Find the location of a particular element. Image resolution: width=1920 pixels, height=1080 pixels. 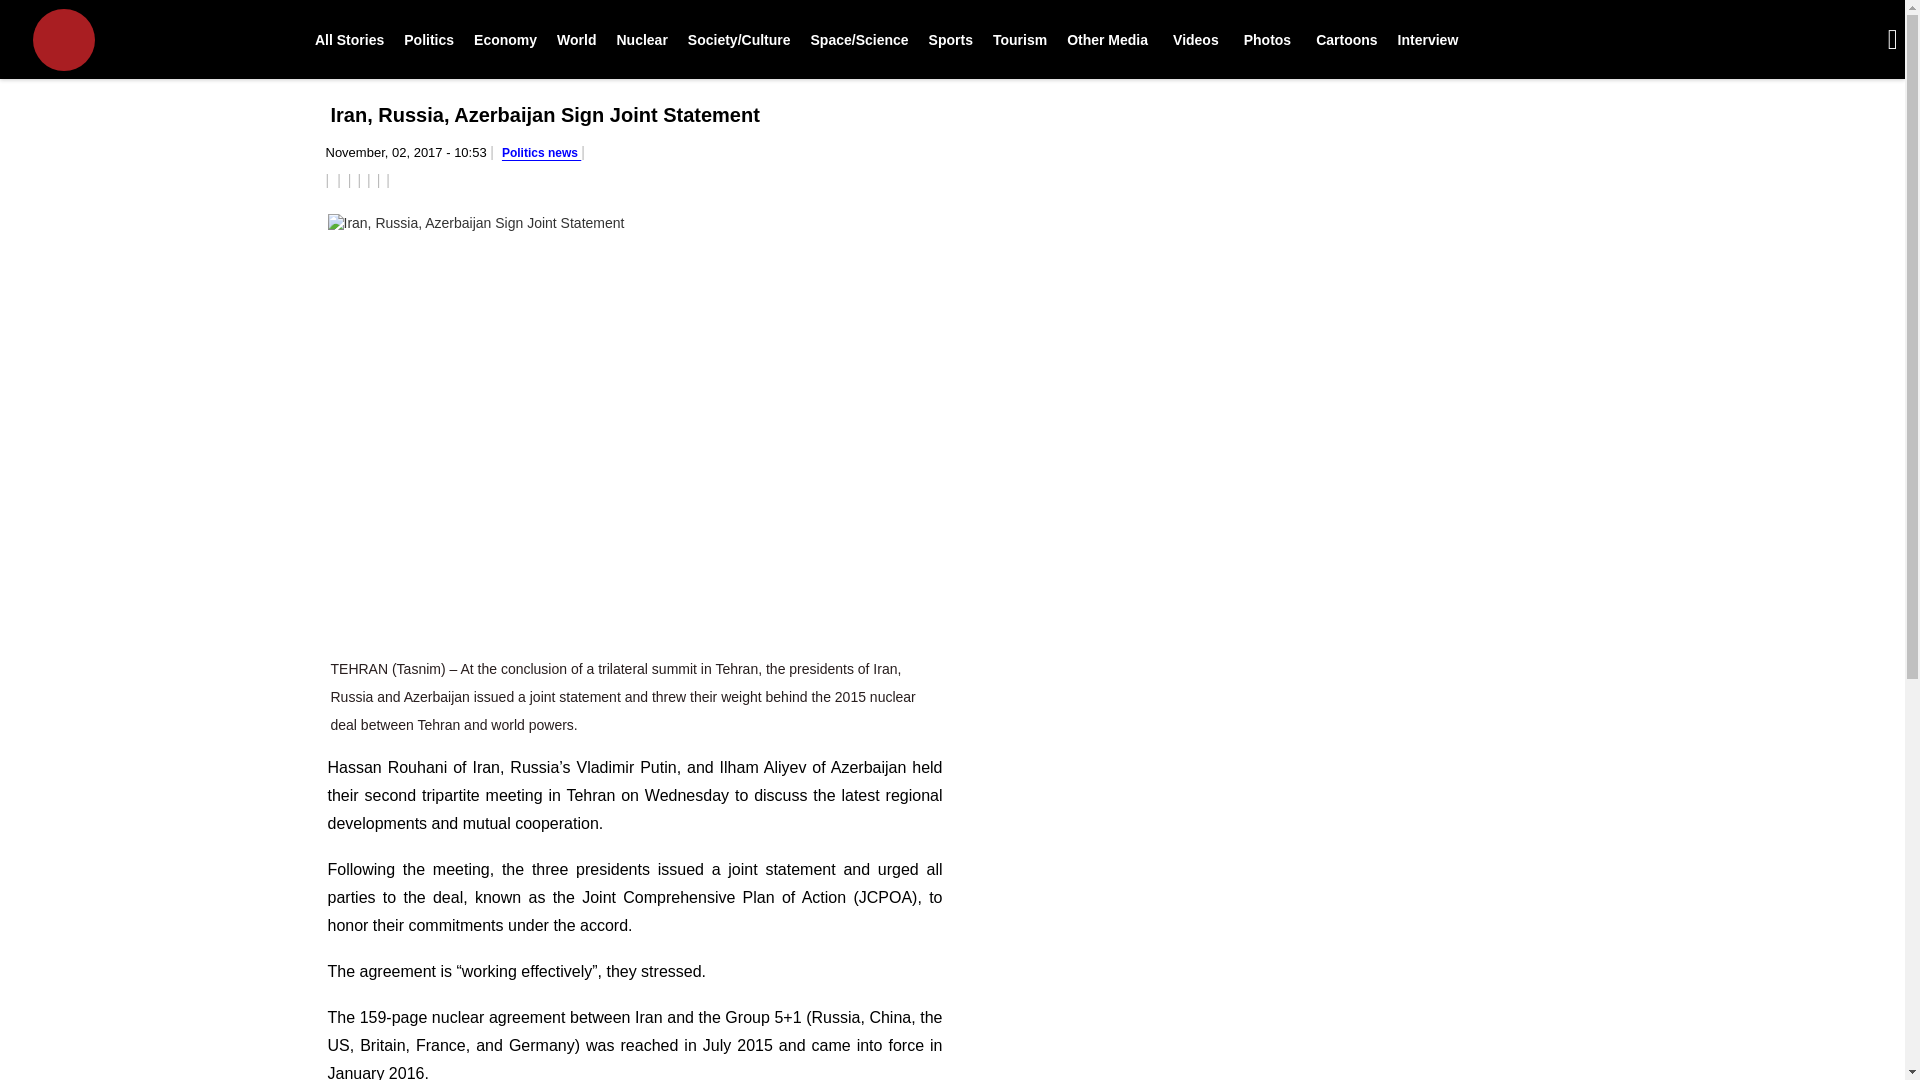

Tourism is located at coordinates (1020, 40).